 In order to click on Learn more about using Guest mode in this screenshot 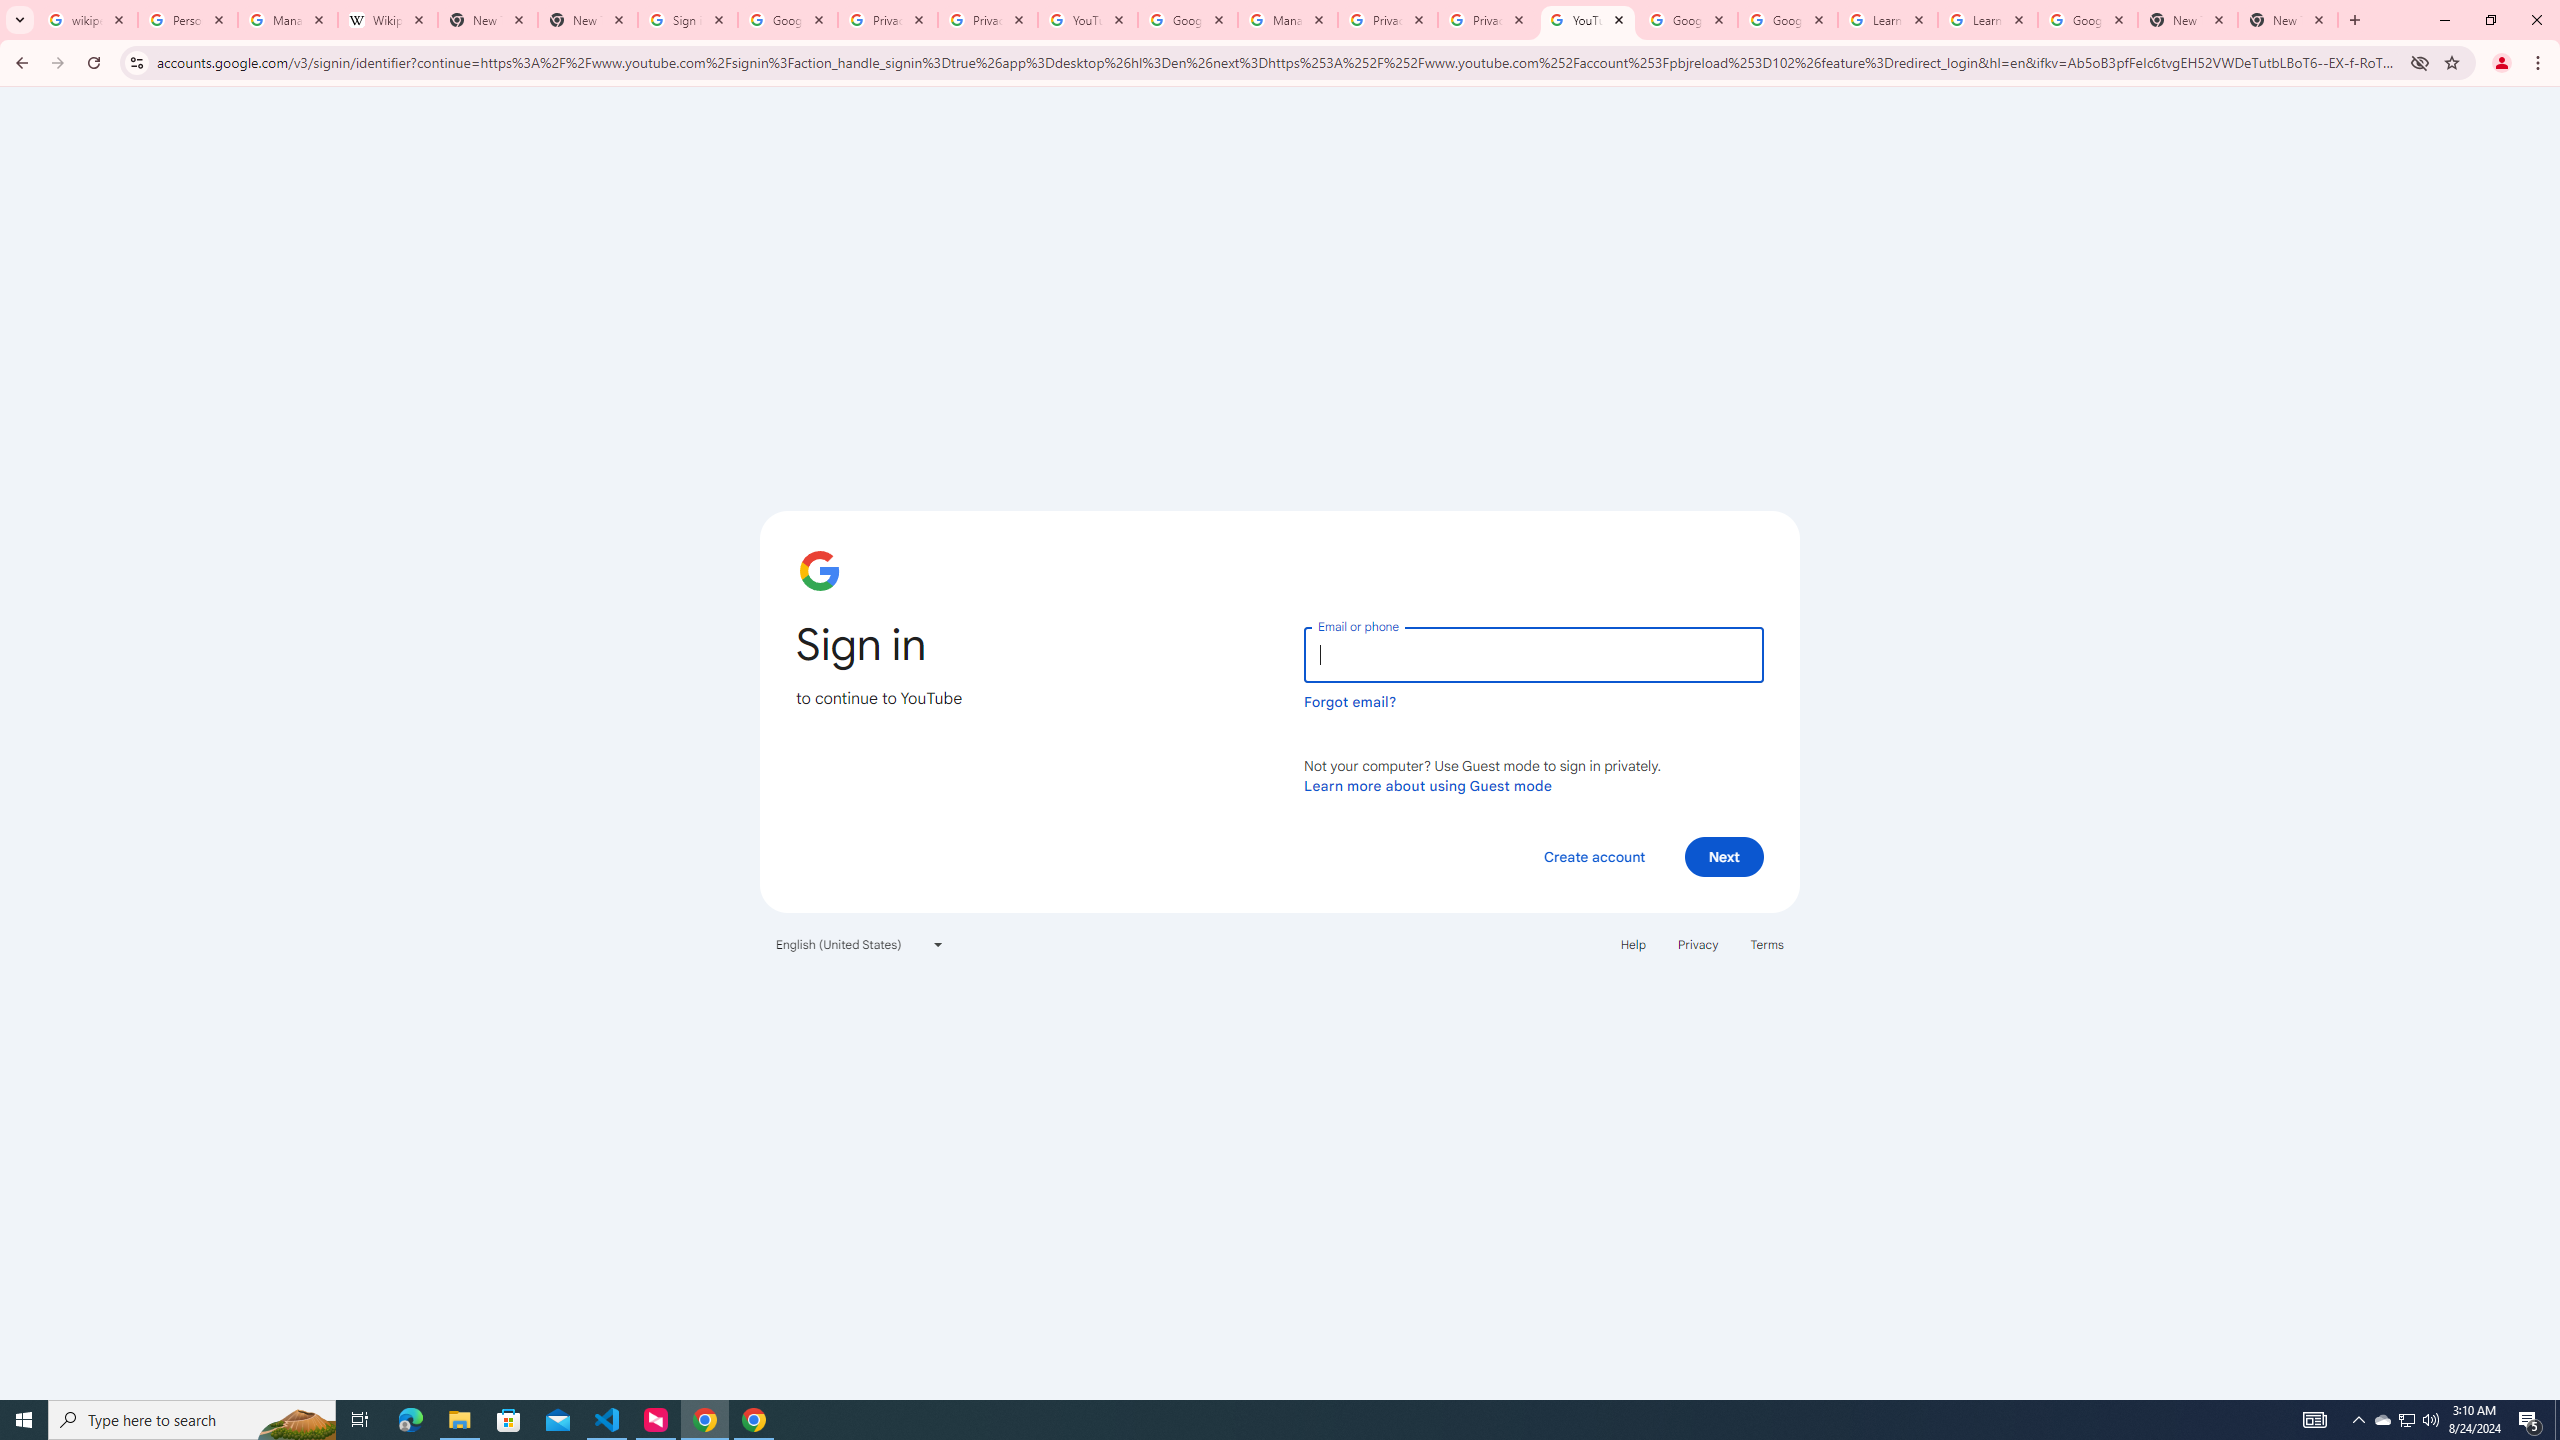, I will do `click(1428, 785)`.